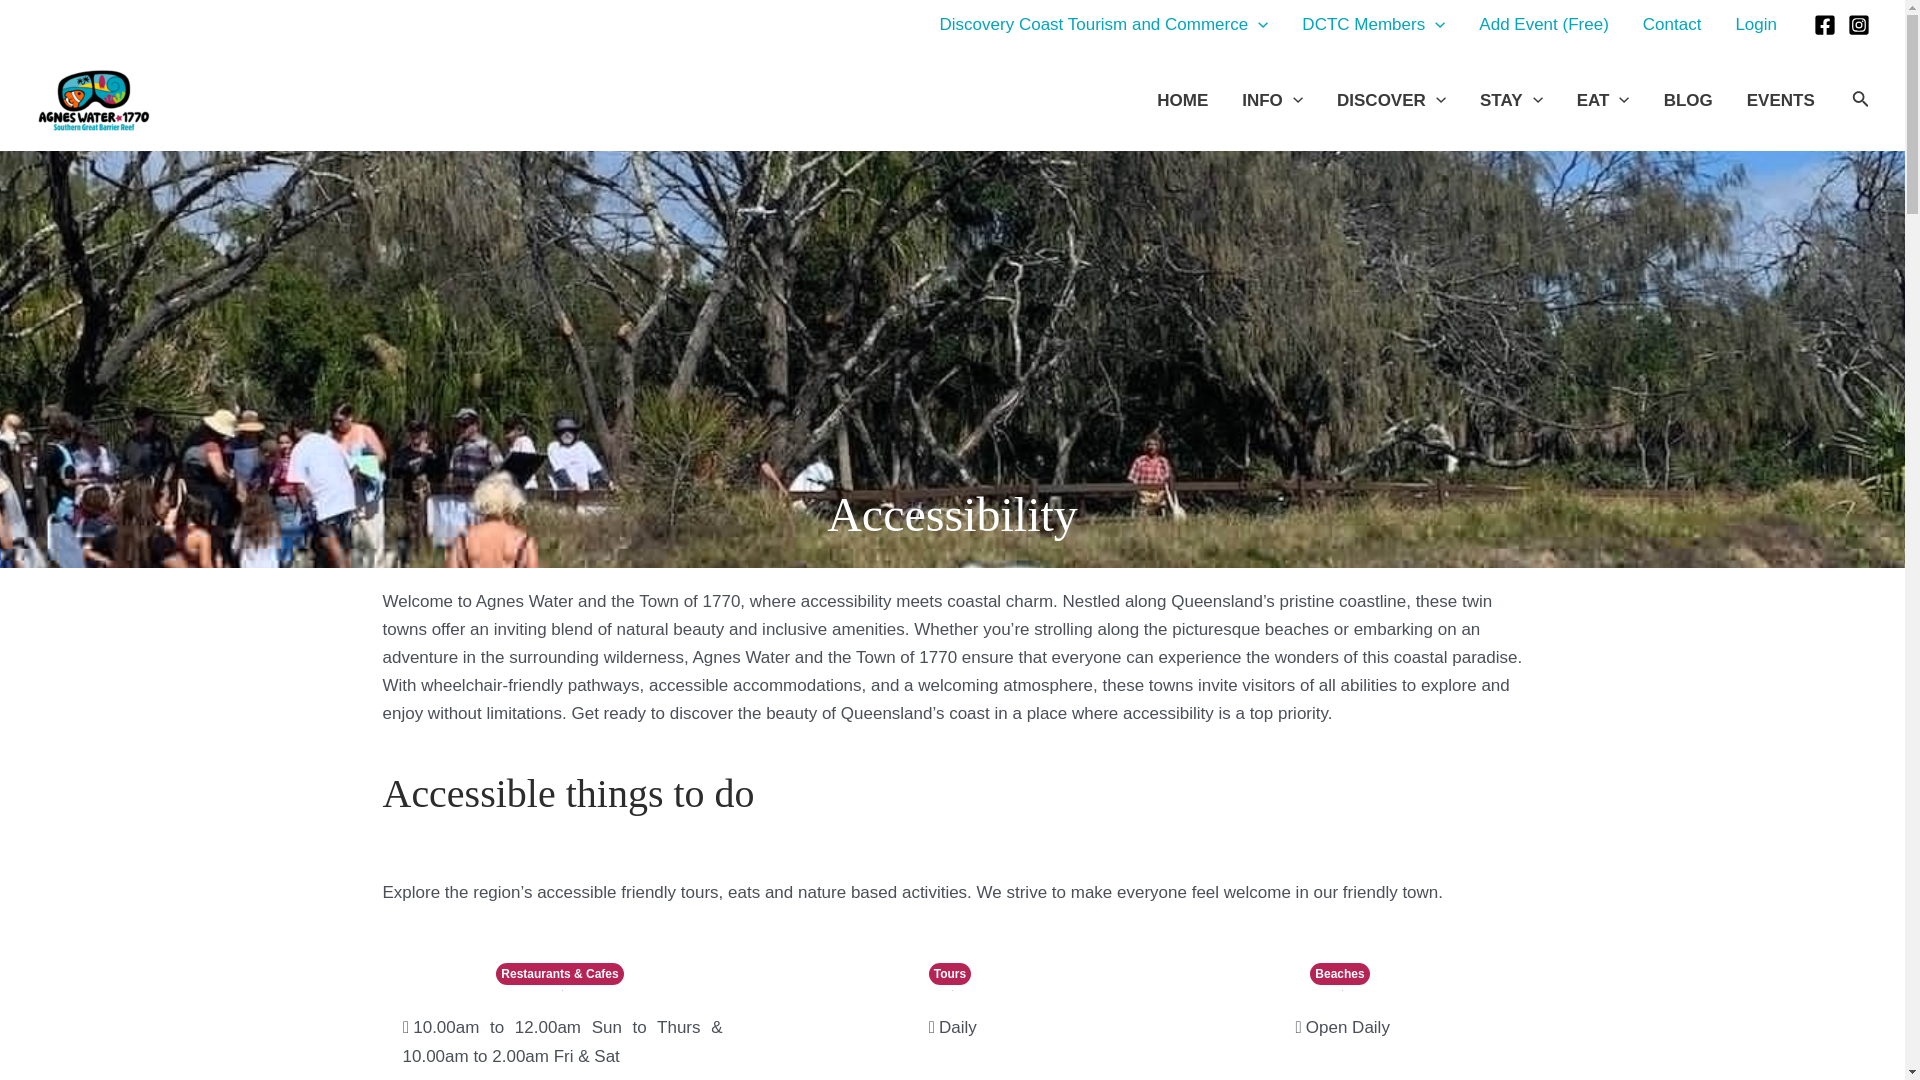  What do you see at coordinates (1672, 24) in the screenshot?
I see `Contact` at bounding box center [1672, 24].